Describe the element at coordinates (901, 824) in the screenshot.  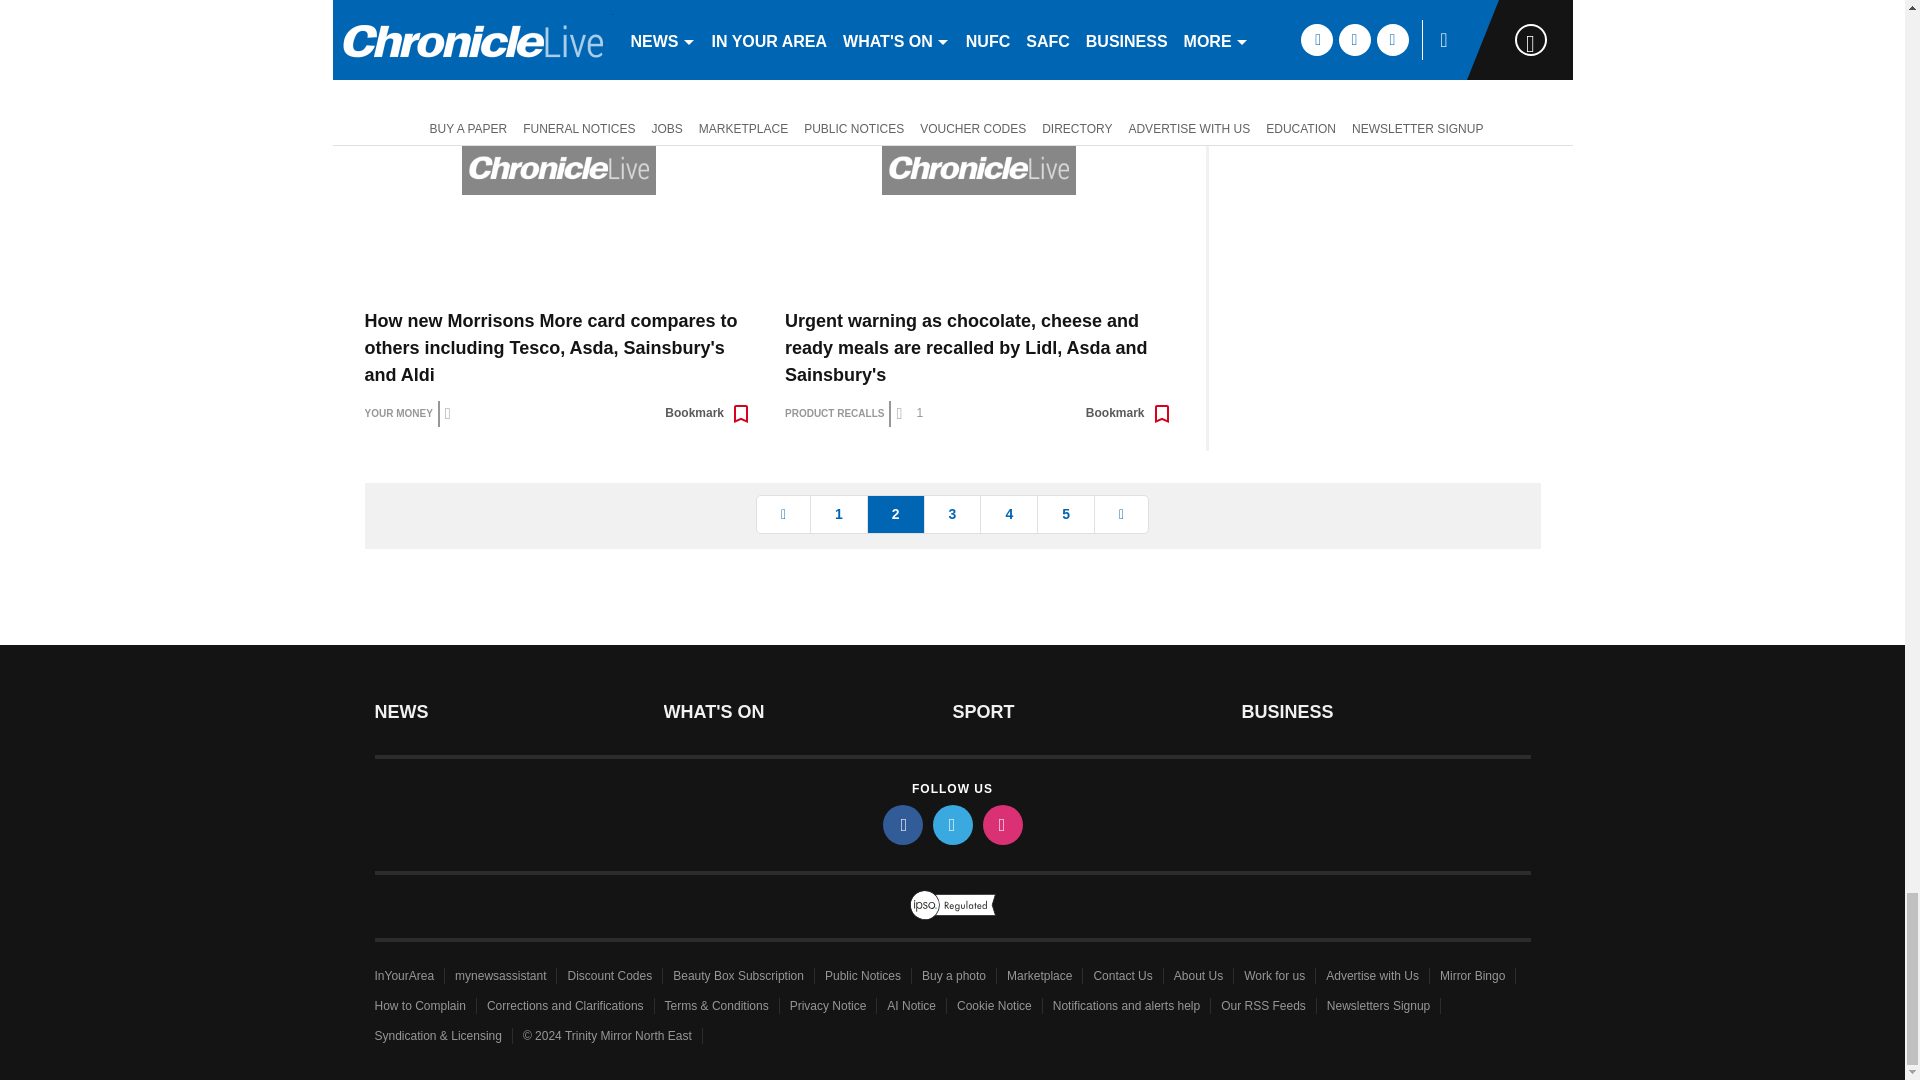
I see `facebook` at that location.